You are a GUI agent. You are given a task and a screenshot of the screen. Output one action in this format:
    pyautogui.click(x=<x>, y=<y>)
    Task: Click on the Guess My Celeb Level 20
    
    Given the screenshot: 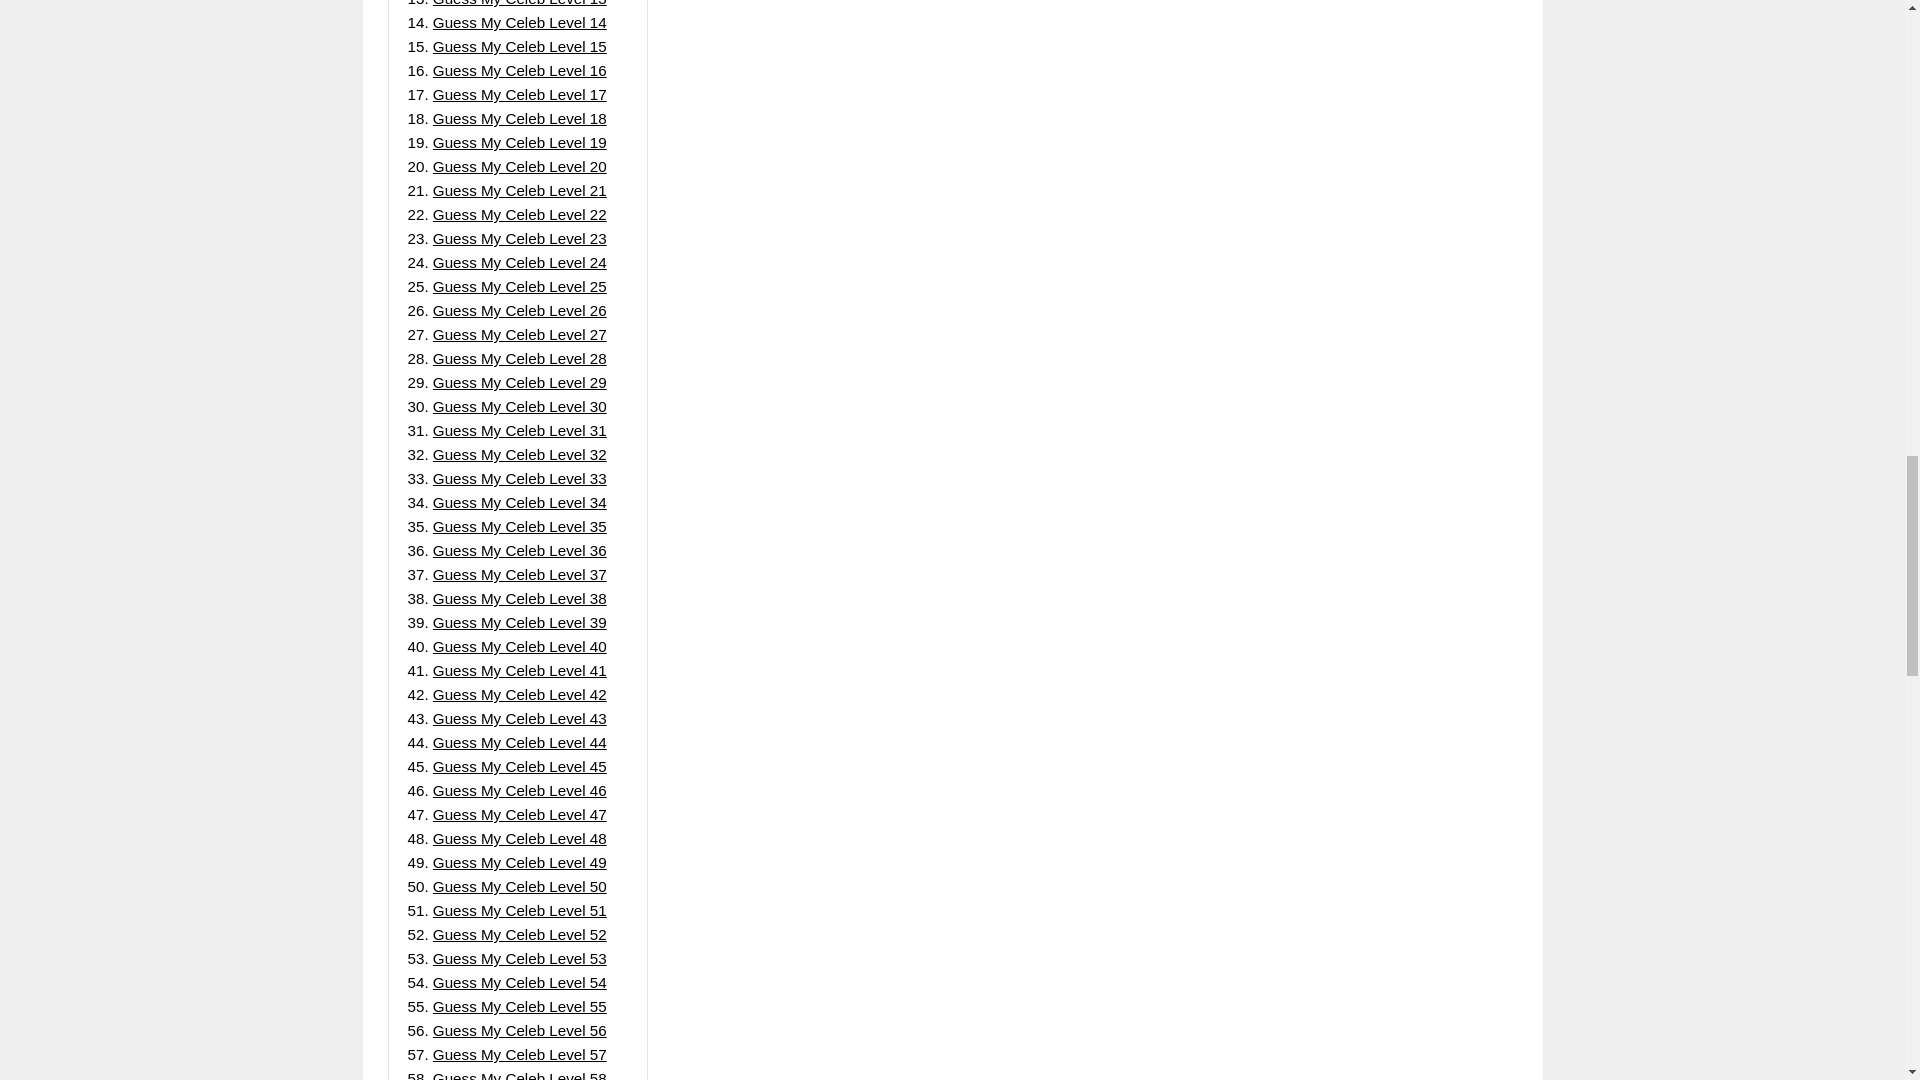 What is the action you would take?
    pyautogui.click(x=520, y=166)
    